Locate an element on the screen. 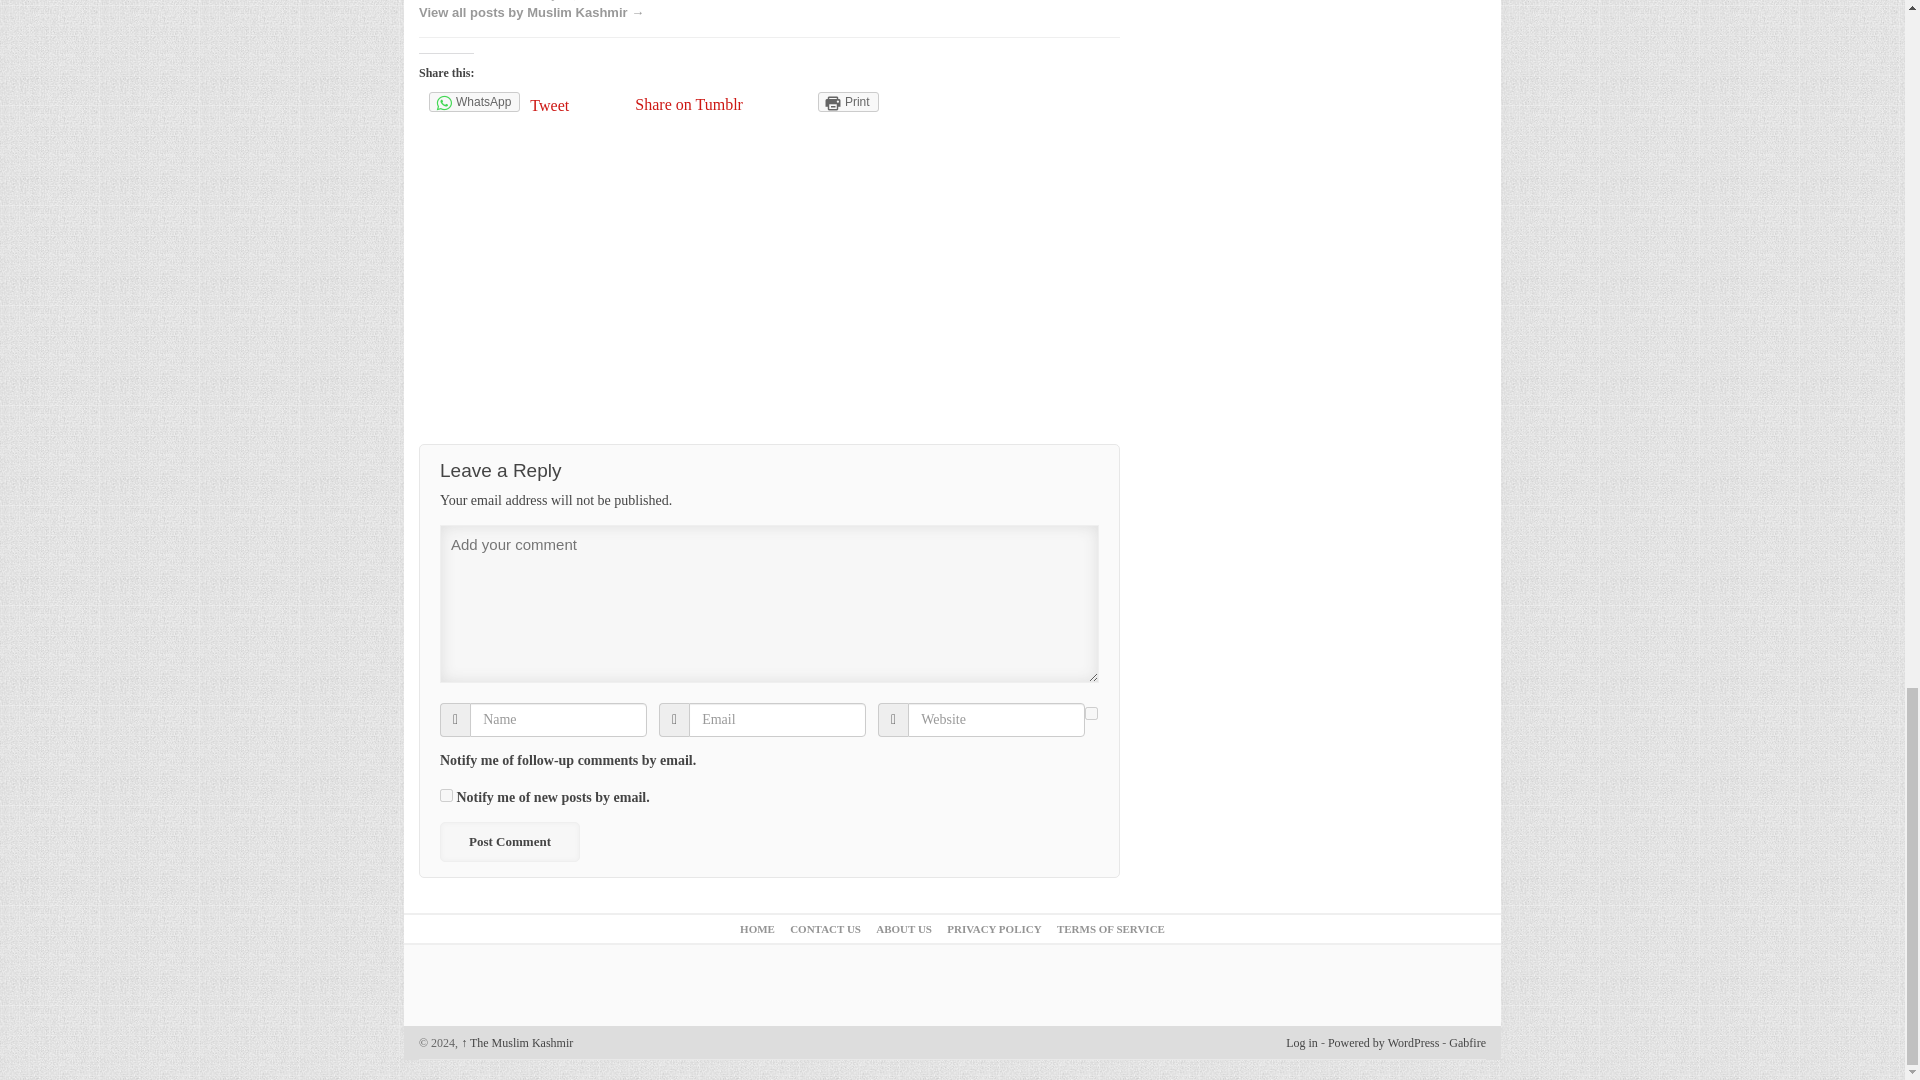 Image resolution: width=1920 pixels, height=1080 pixels. CONTACT US is located at coordinates (824, 929).